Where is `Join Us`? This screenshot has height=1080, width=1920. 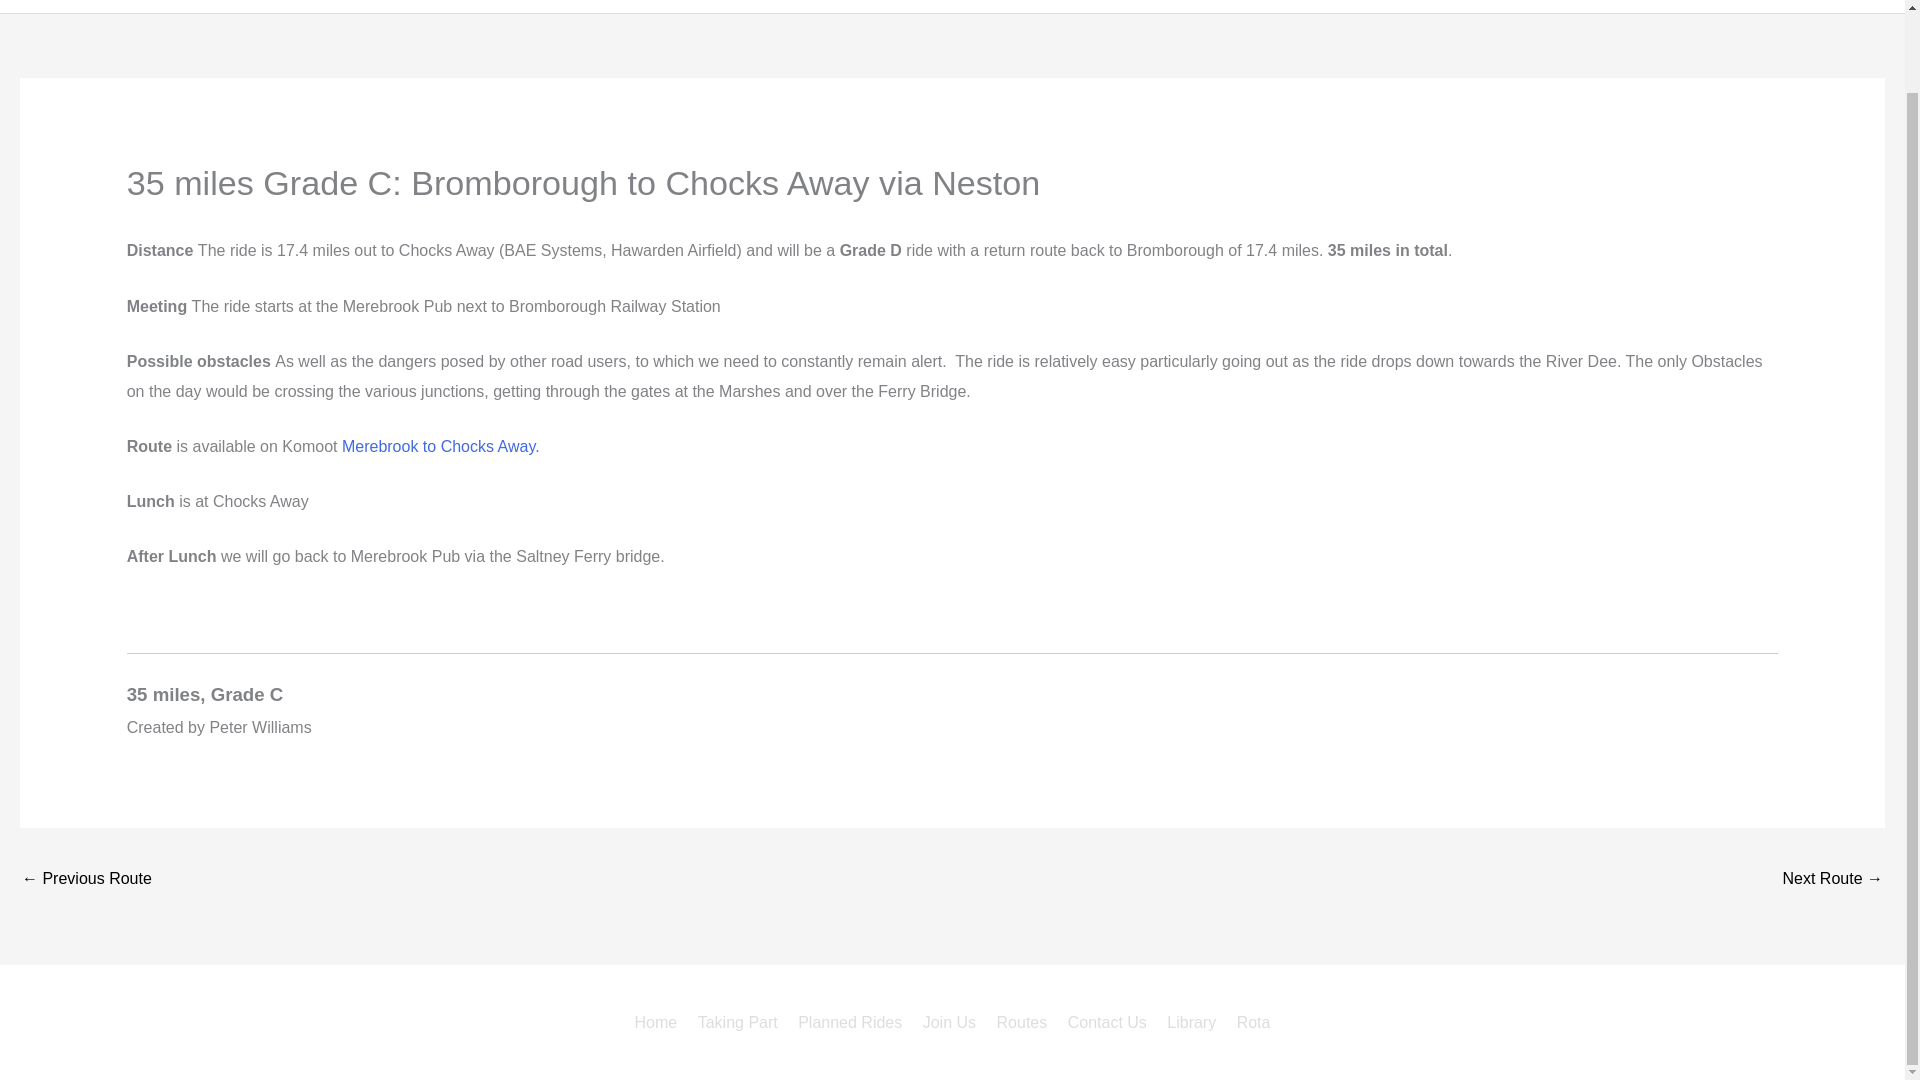 Join Us is located at coordinates (1501, 6).